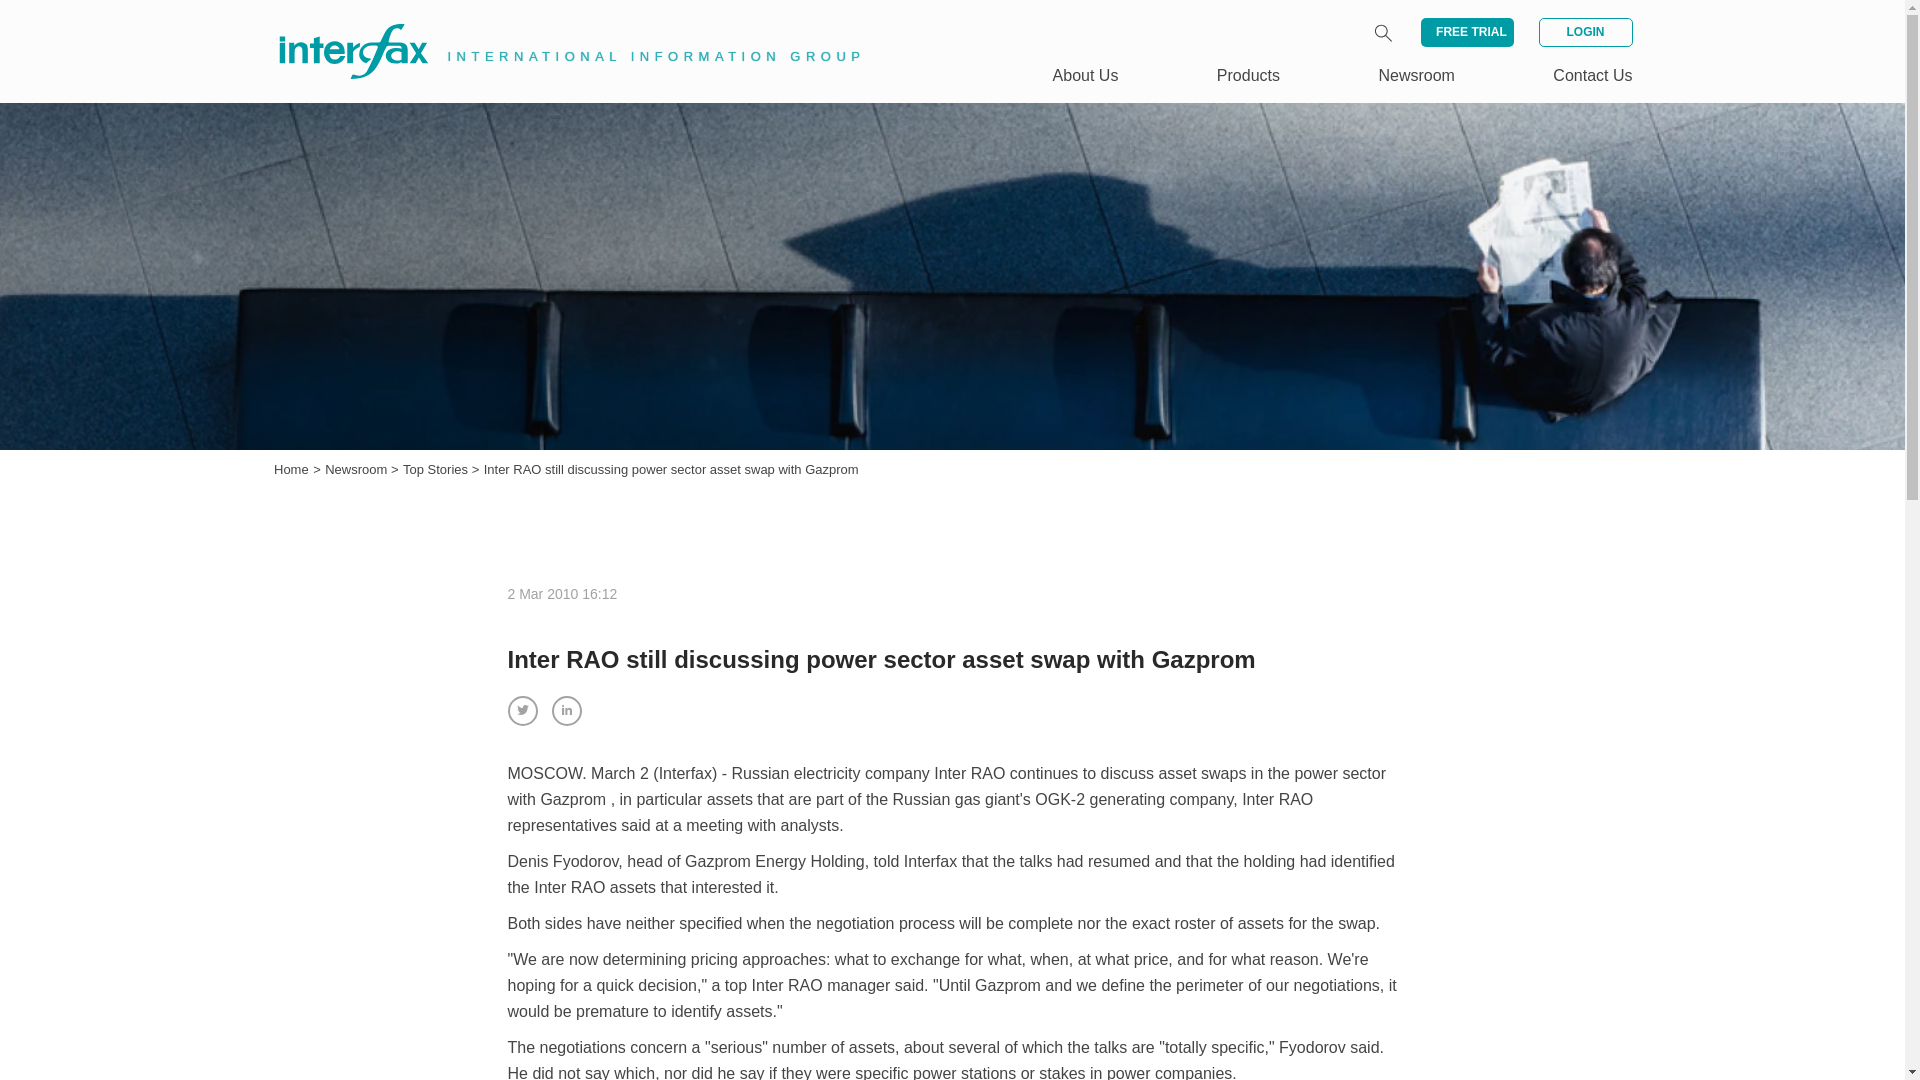 This screenshot has height=1080, width=1920. I want to click on FREE TRIAL, so click(1467, 32).